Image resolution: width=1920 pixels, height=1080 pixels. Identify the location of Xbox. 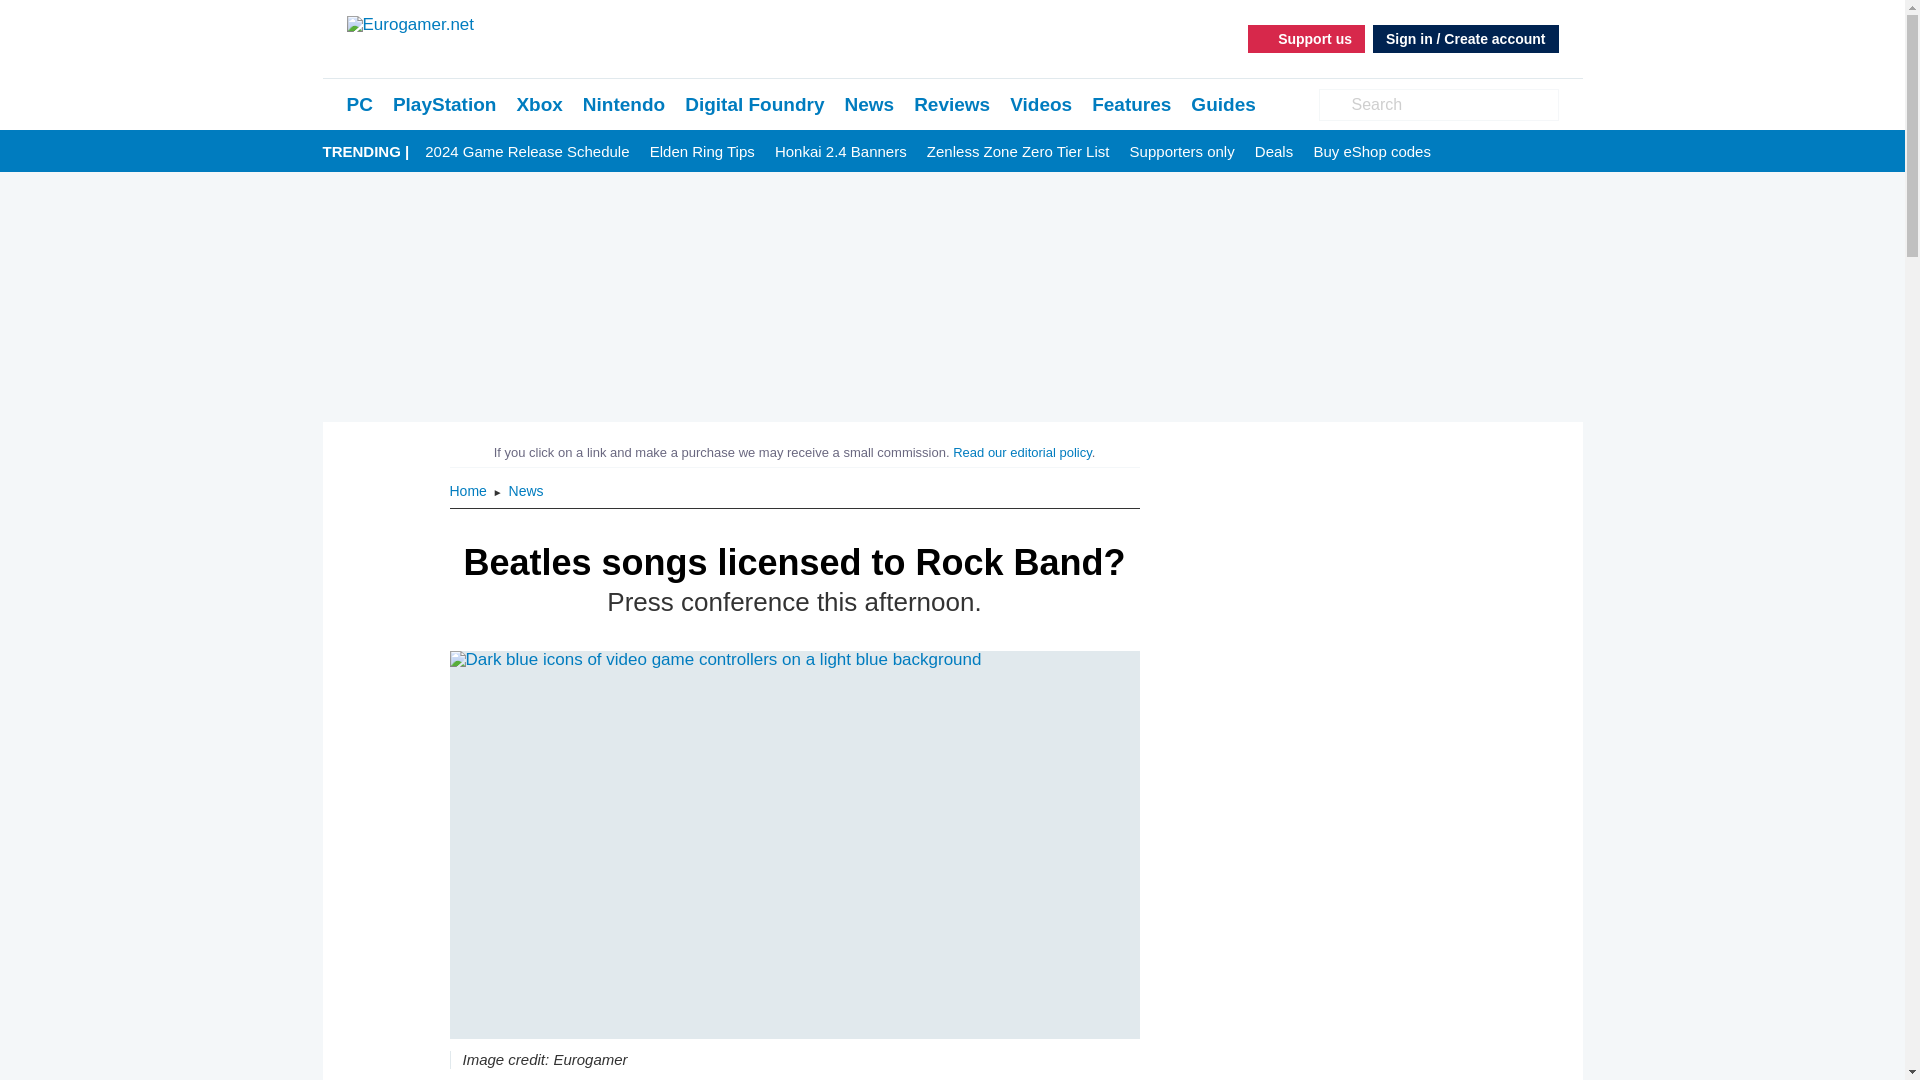
(539, 104).